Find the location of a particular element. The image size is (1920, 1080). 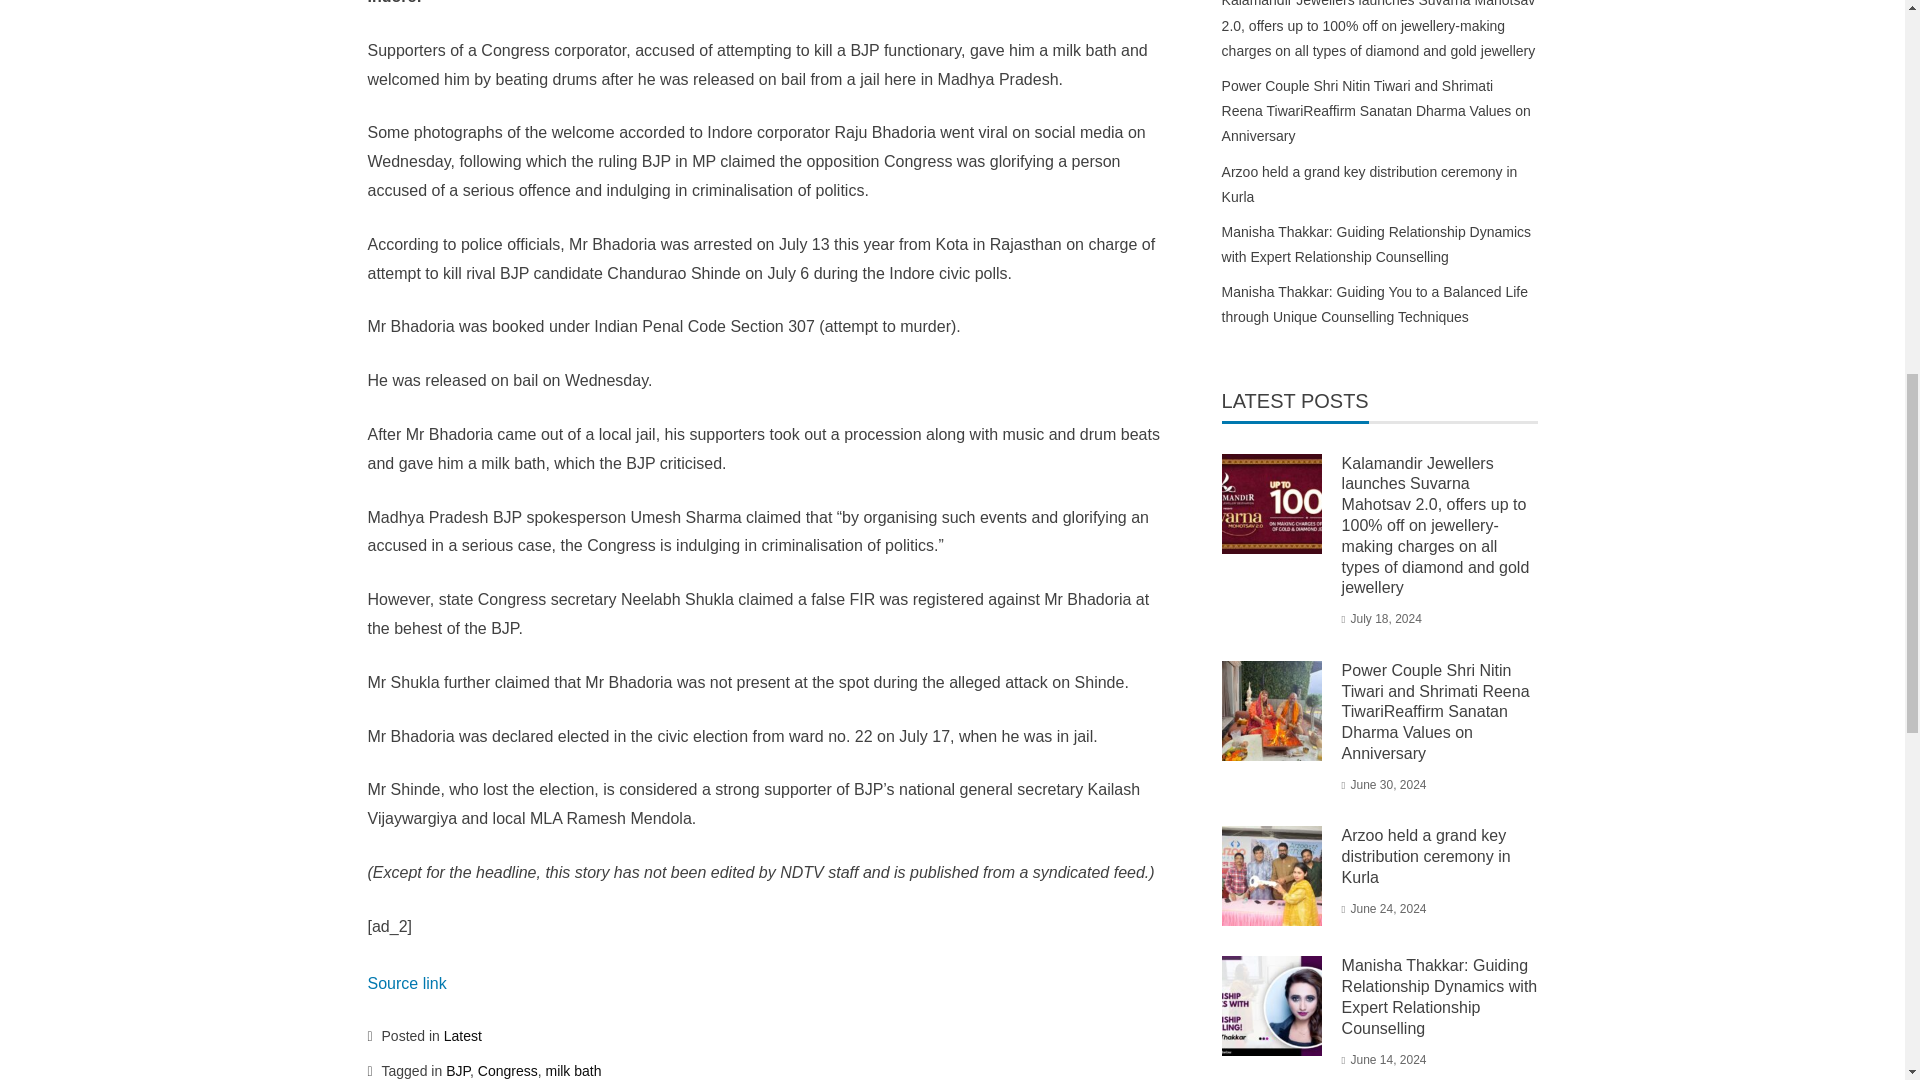

Congress is located at coordinates (508, 1070).